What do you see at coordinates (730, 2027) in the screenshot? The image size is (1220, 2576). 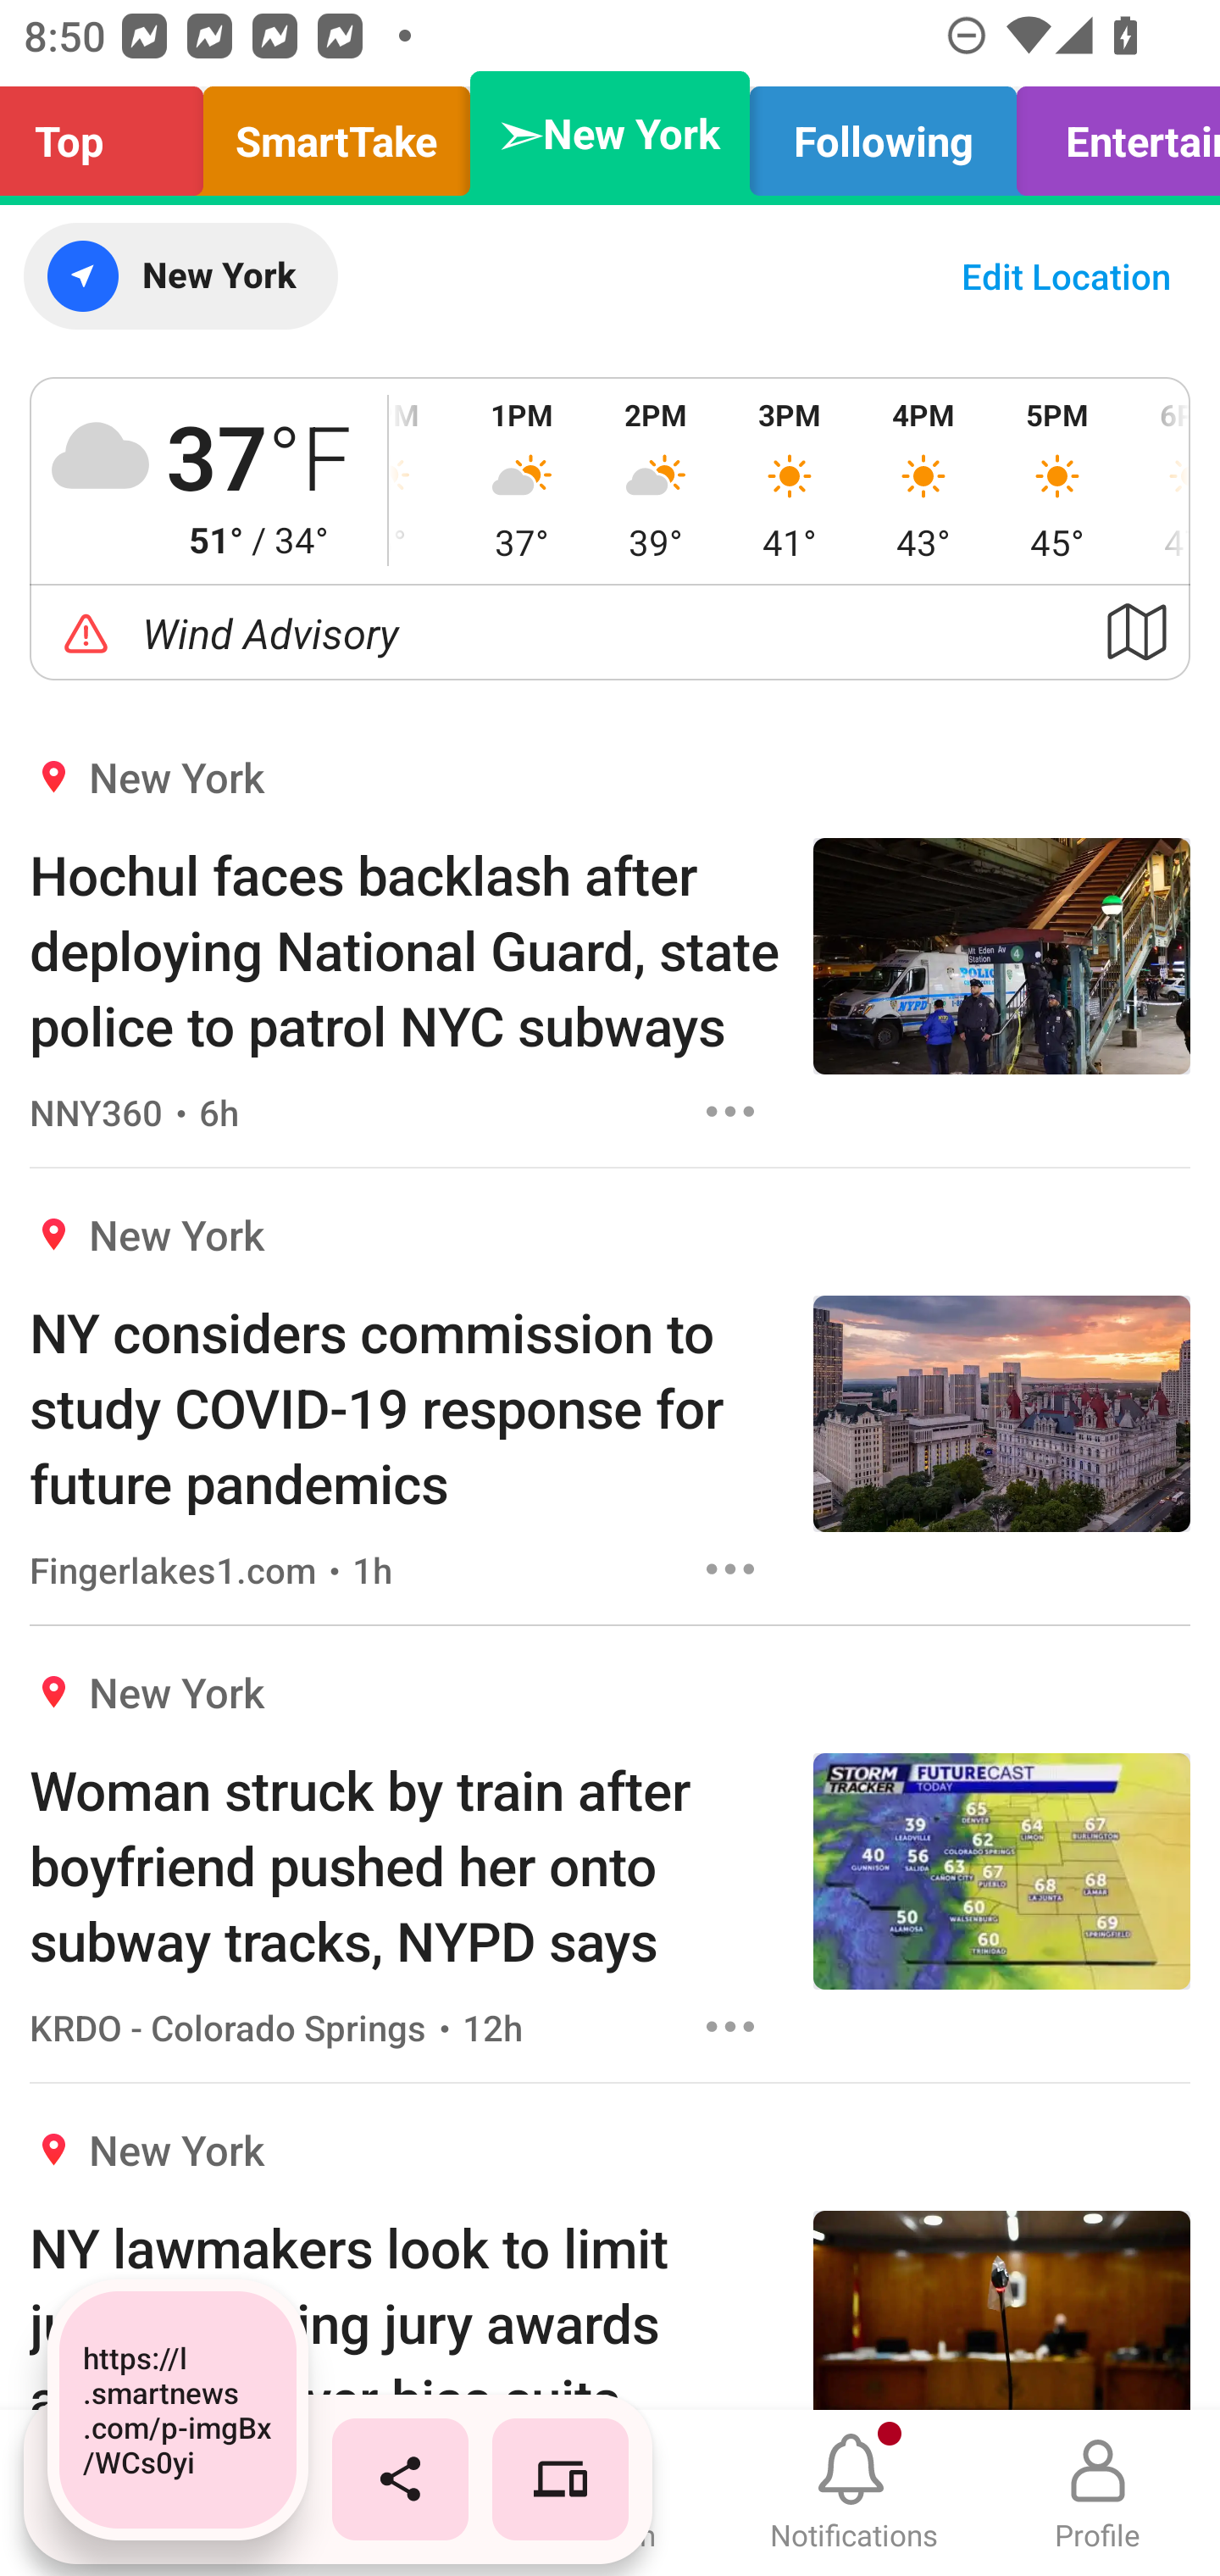 I see `Options` at bounding box center [730, 2027].